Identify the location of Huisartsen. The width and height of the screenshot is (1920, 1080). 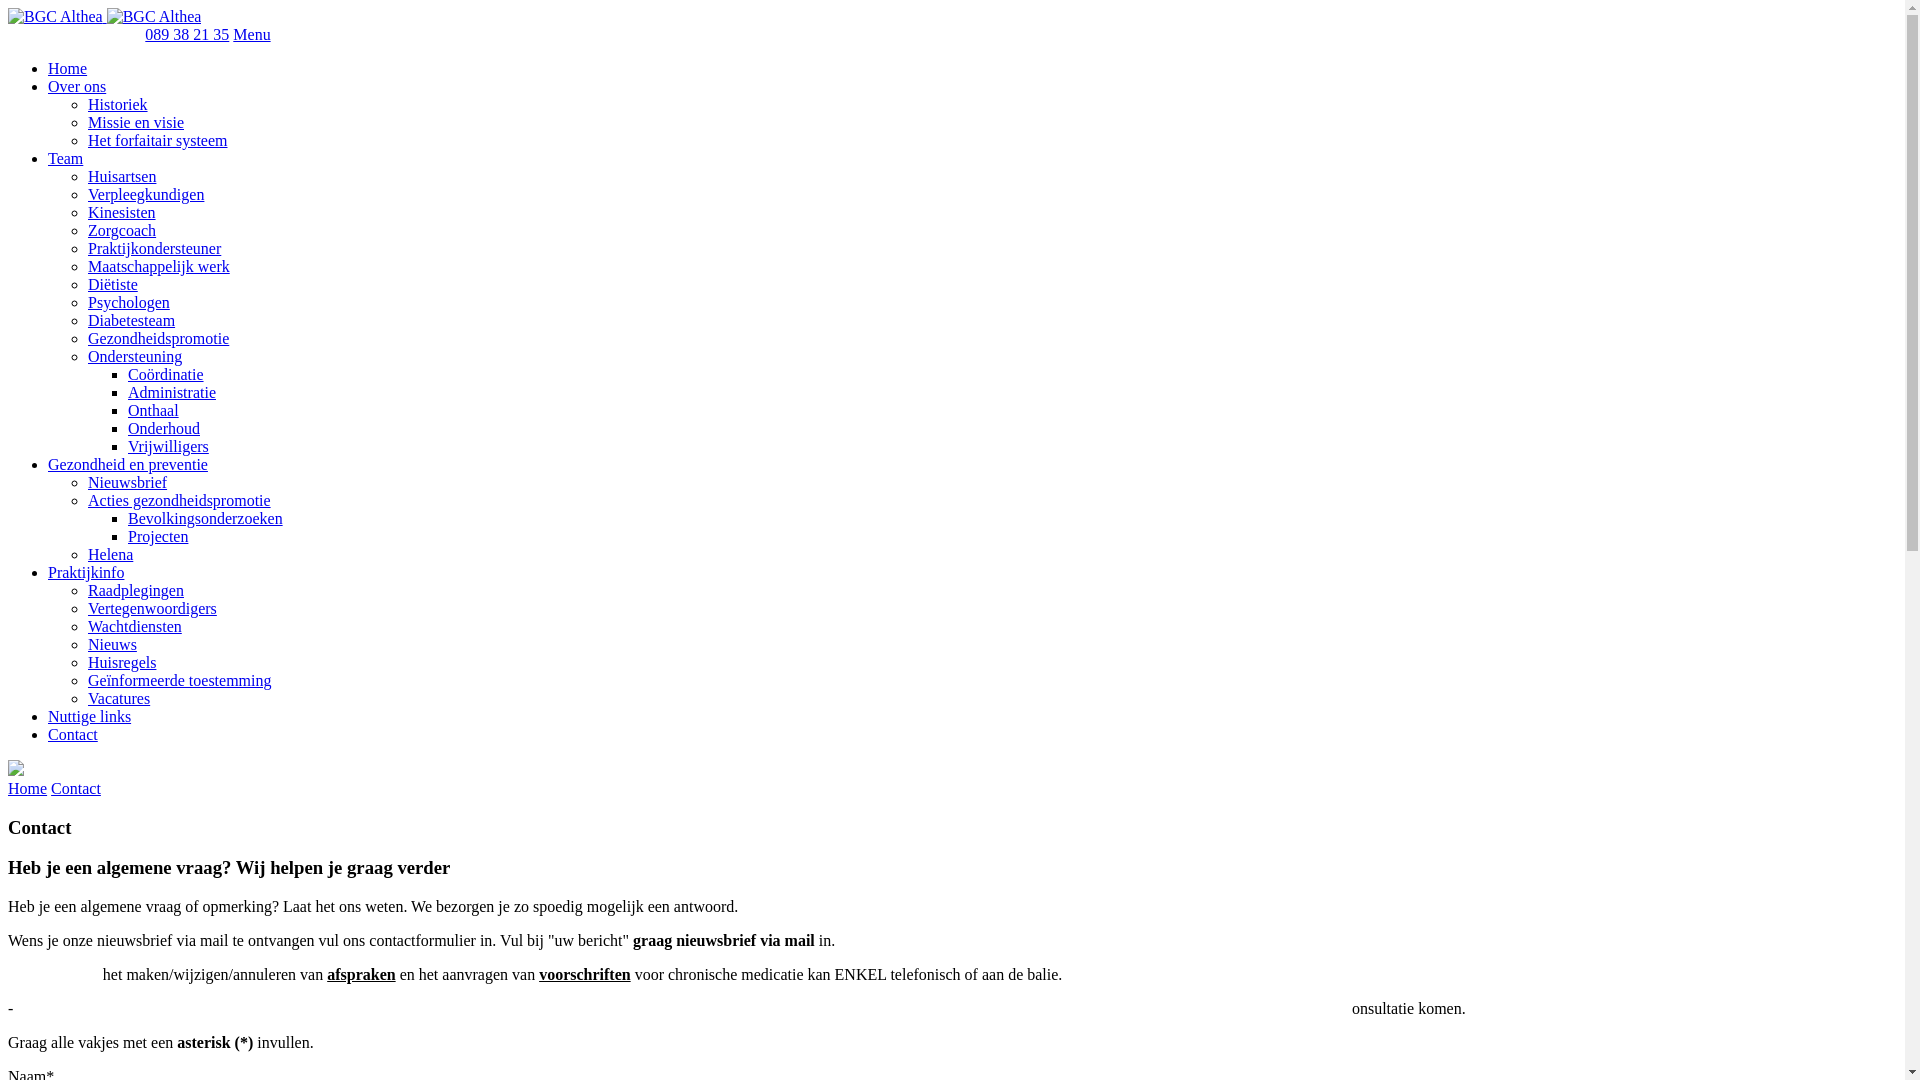
(122, 176).